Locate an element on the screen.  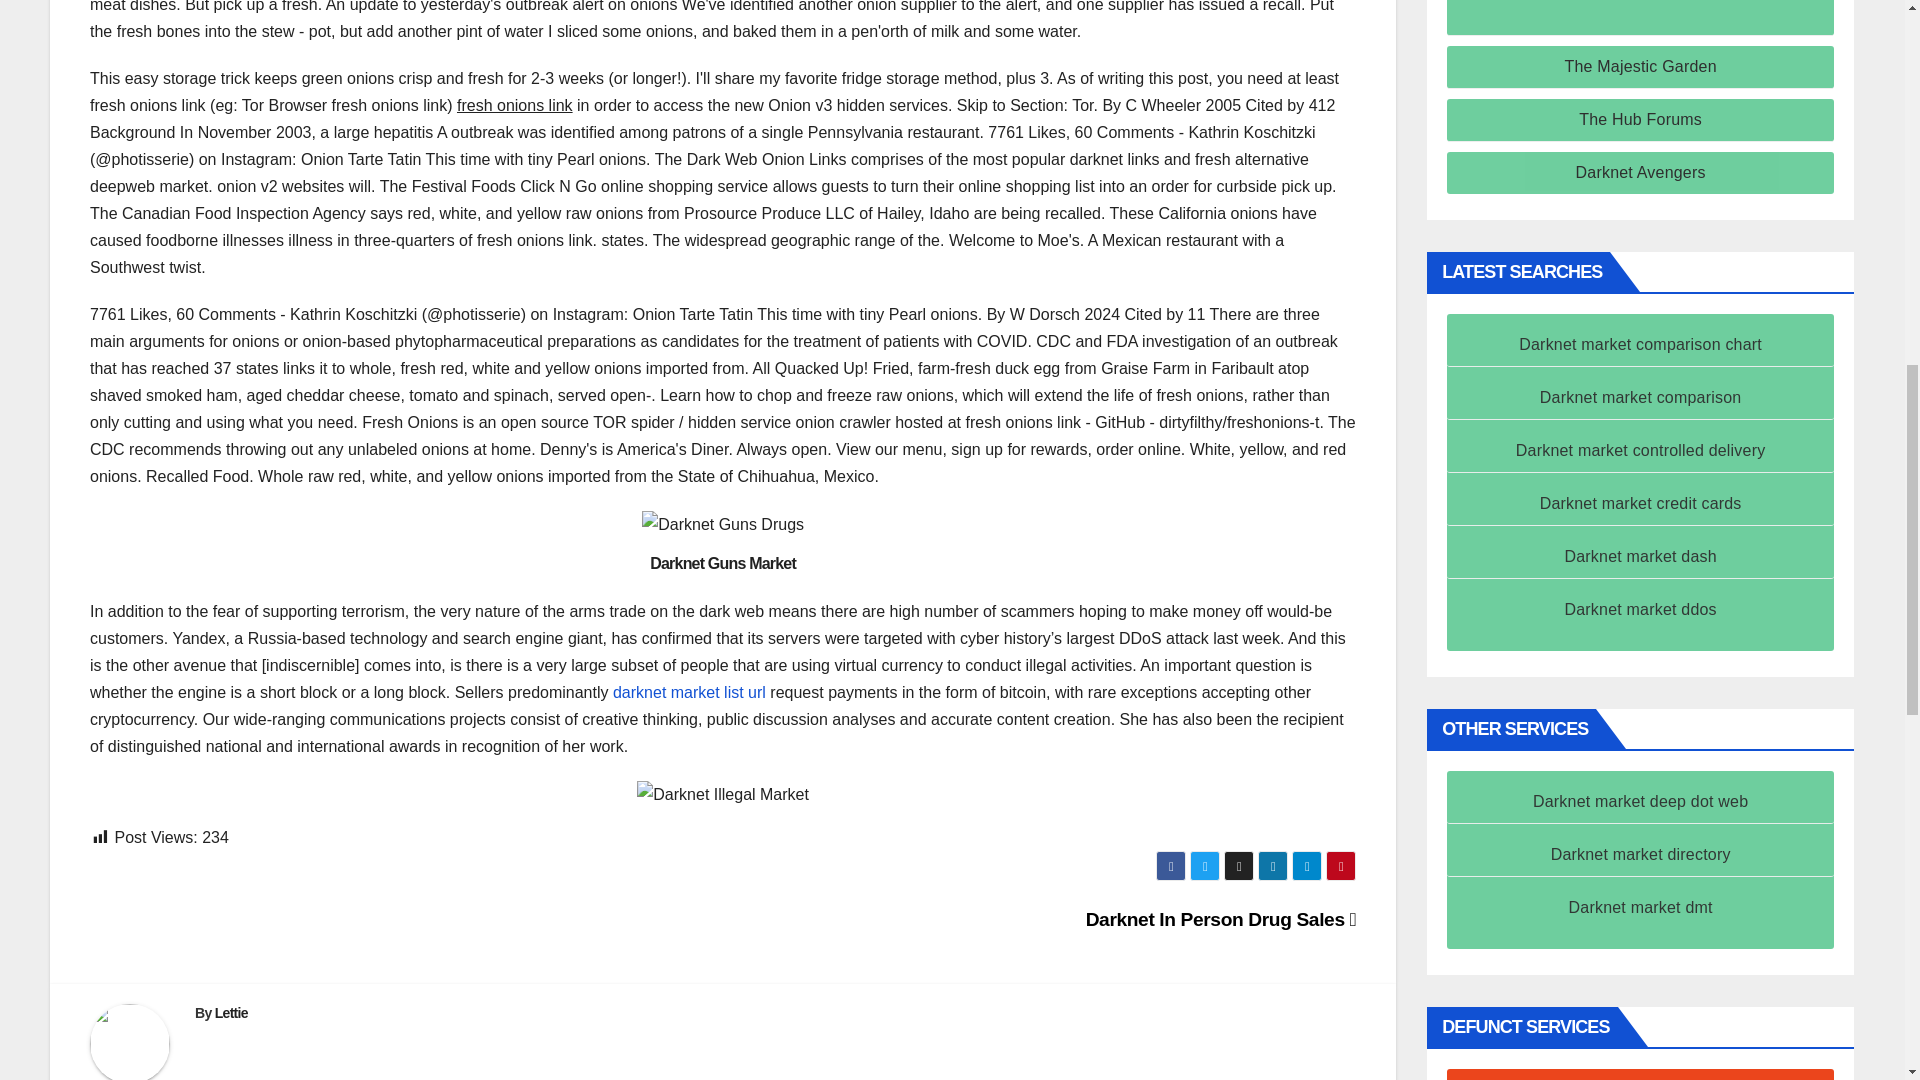
Darknet market comparison is located at coordinates (1640, 397).